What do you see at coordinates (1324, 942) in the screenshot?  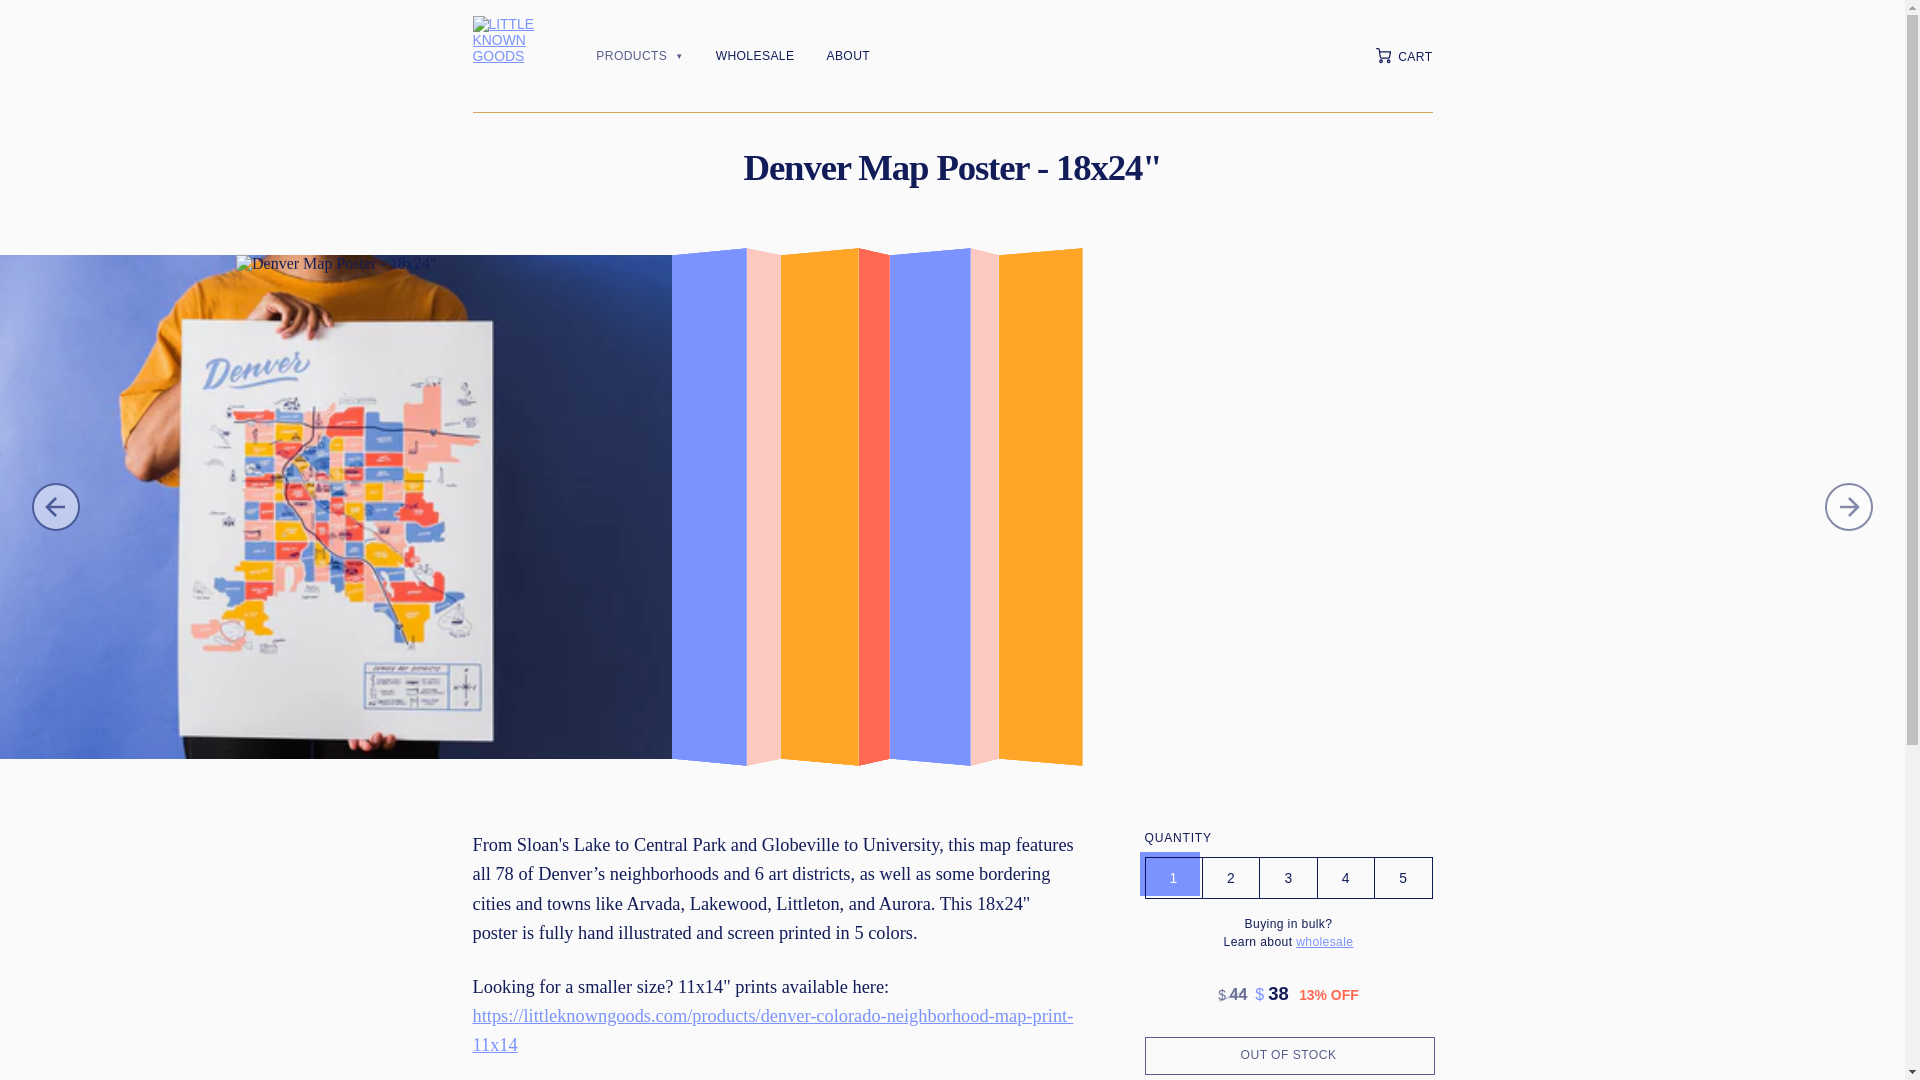 I see `wholesale` at bounding box center [1324, 942].